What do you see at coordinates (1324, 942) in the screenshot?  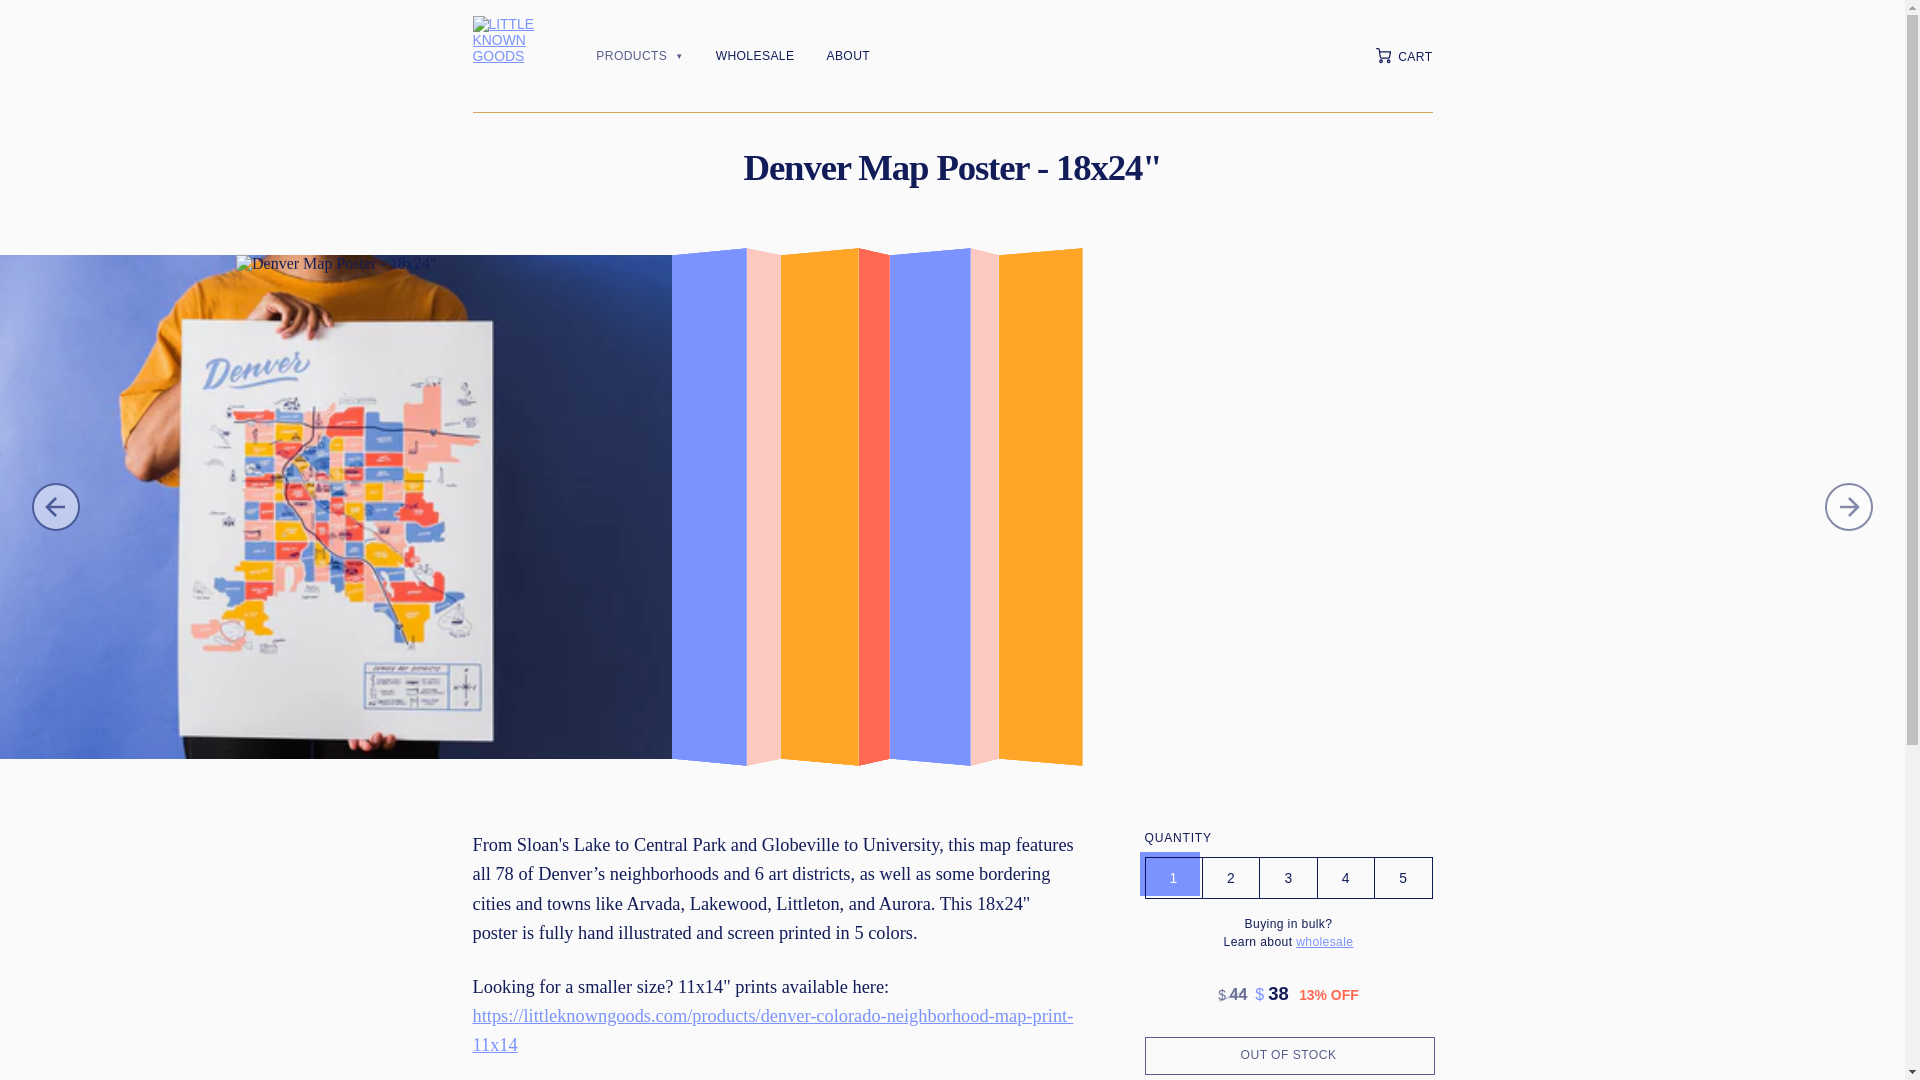 I see `wholesale` at bounding box center [1324, 942].